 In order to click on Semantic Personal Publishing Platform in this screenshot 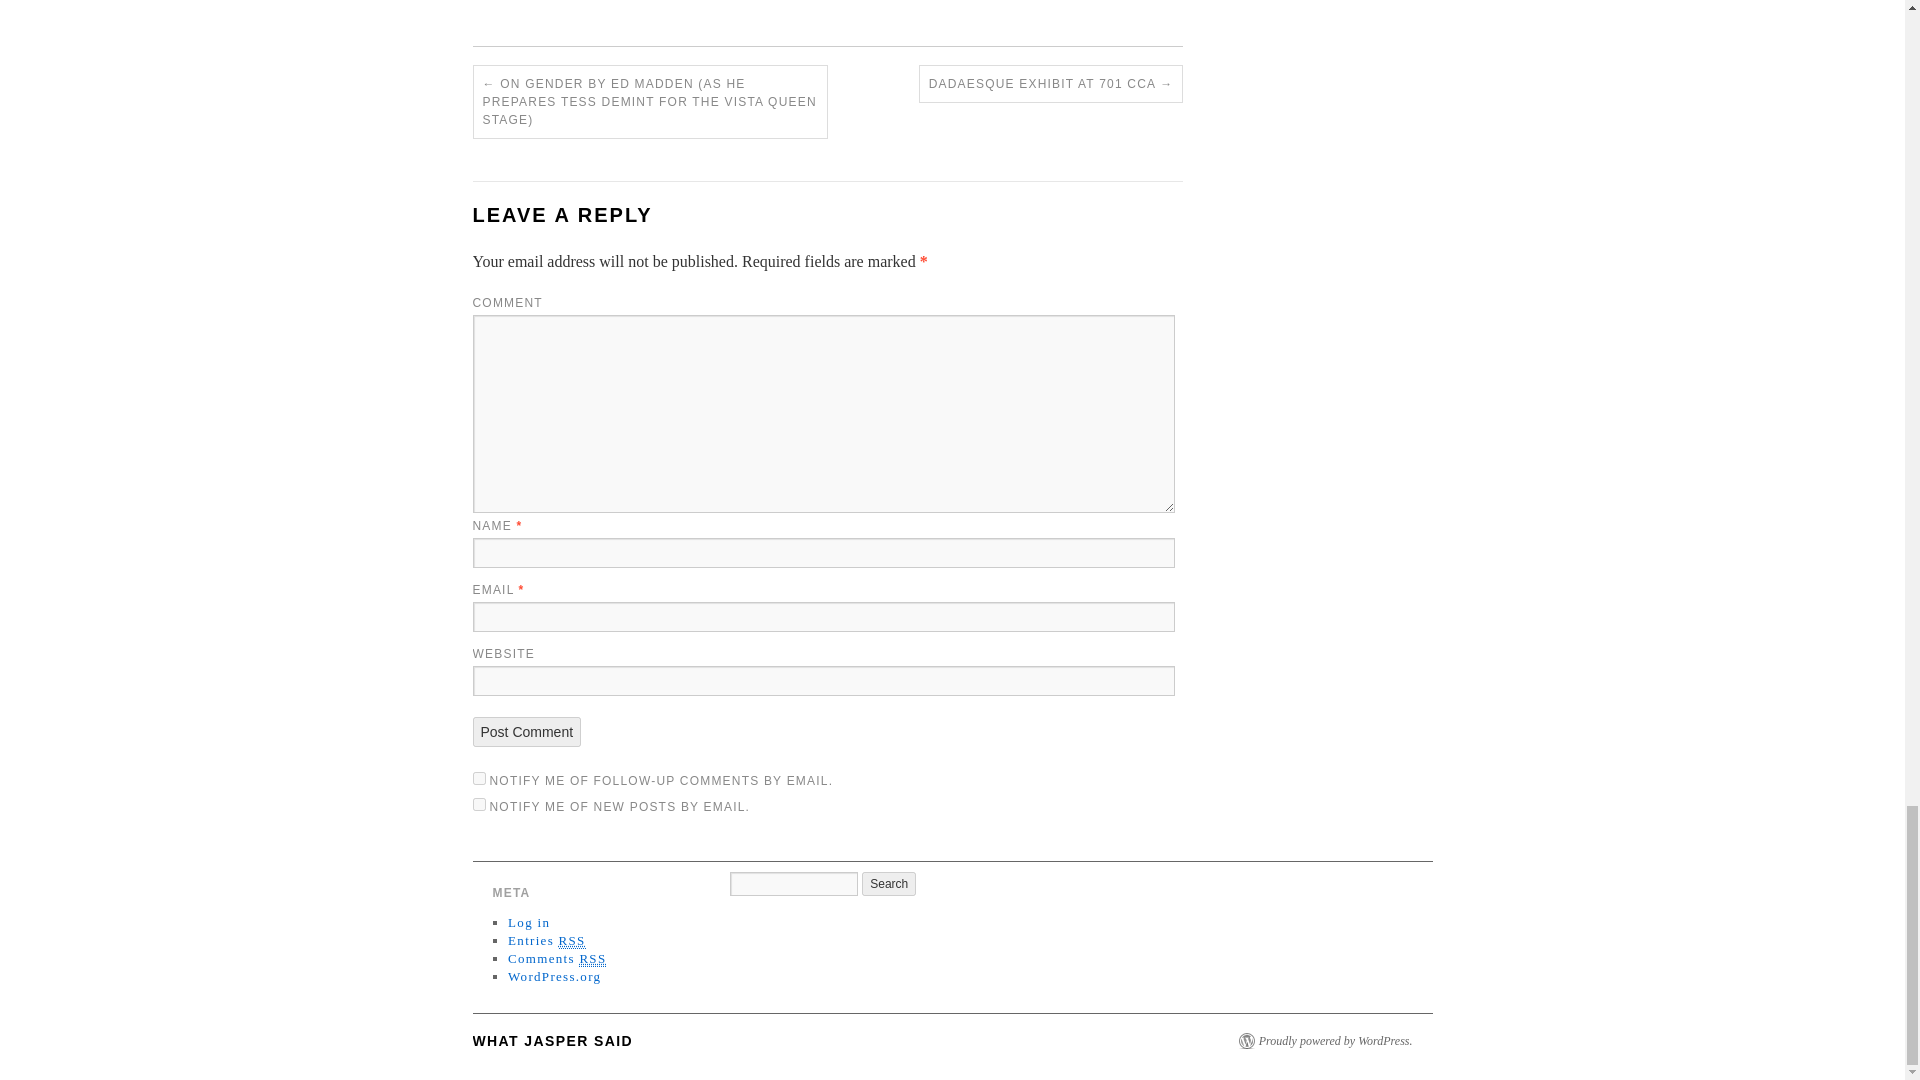, I will do `click(1335, 1040)`.